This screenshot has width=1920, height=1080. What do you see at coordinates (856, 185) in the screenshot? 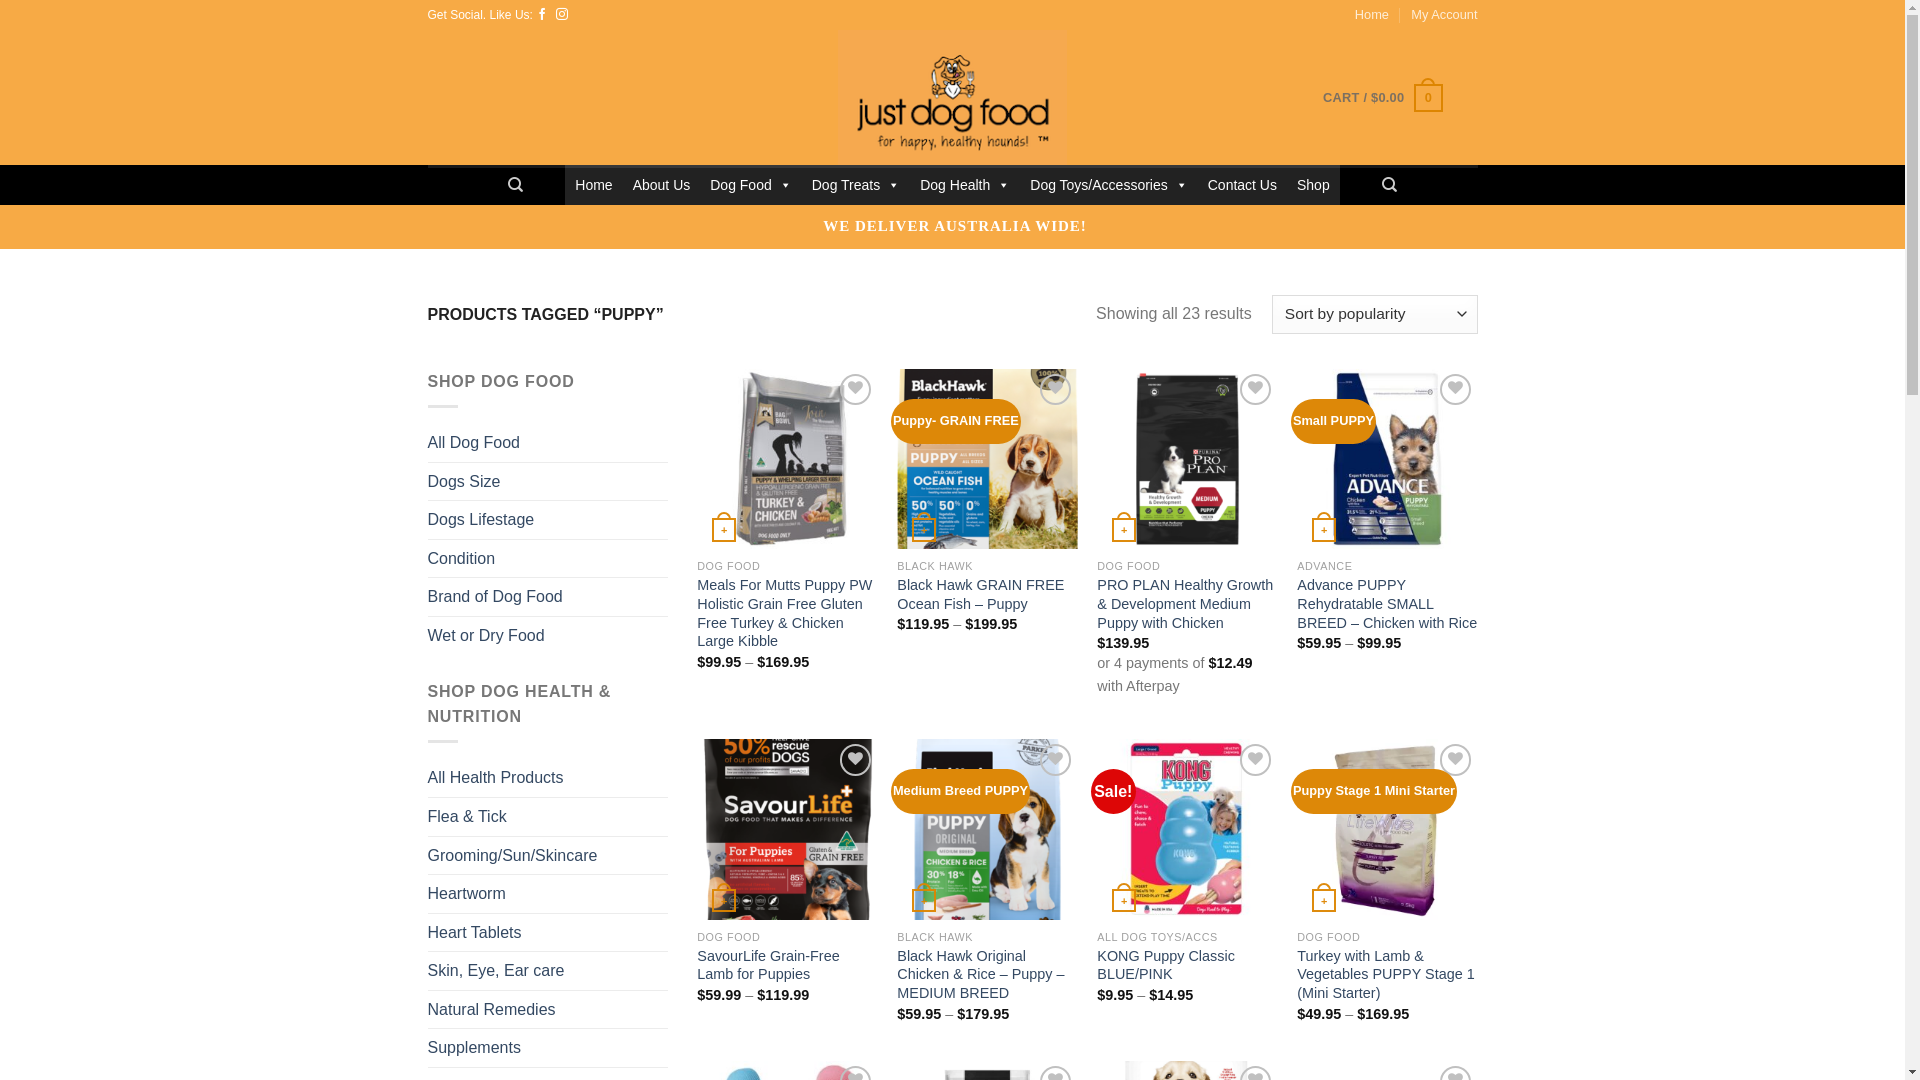
I see `Dog Treats` at bounding box center [856, 185].